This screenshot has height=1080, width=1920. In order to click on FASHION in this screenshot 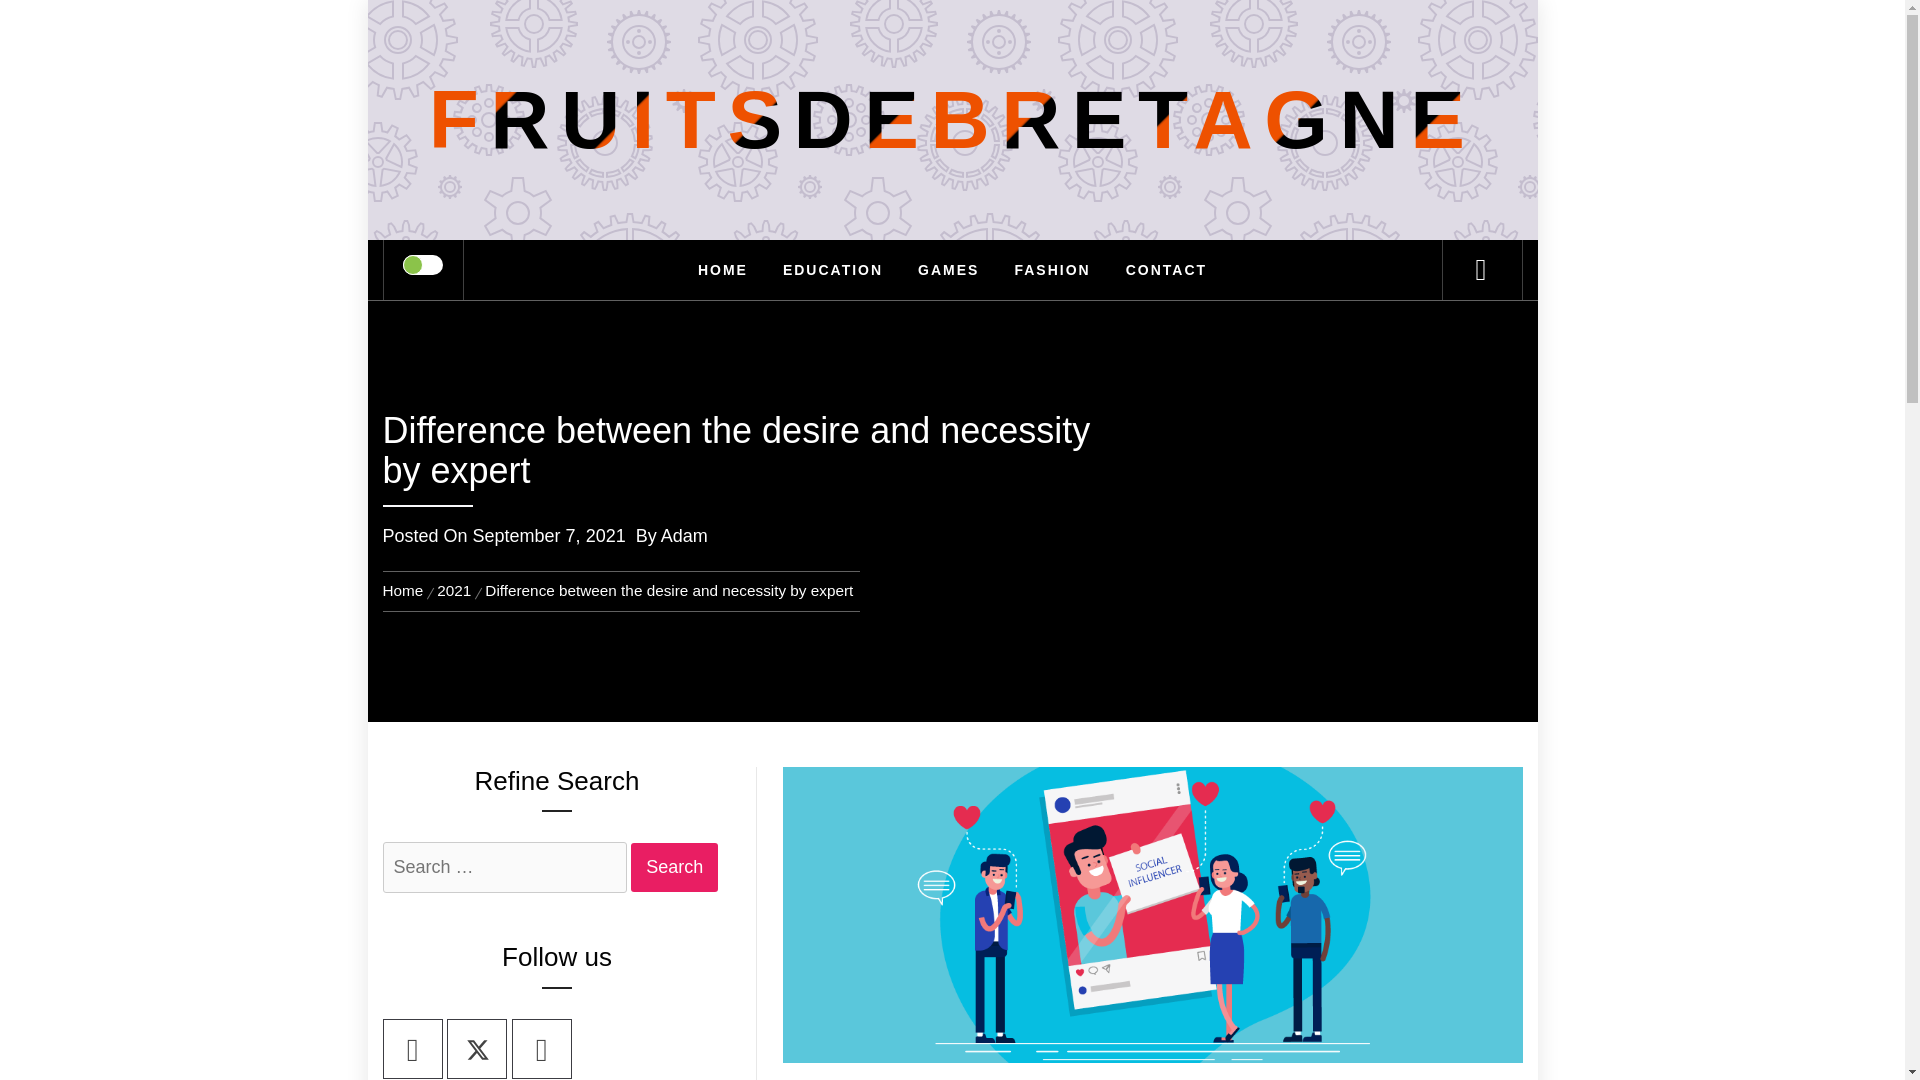, I will do `click(1052, 270)`.